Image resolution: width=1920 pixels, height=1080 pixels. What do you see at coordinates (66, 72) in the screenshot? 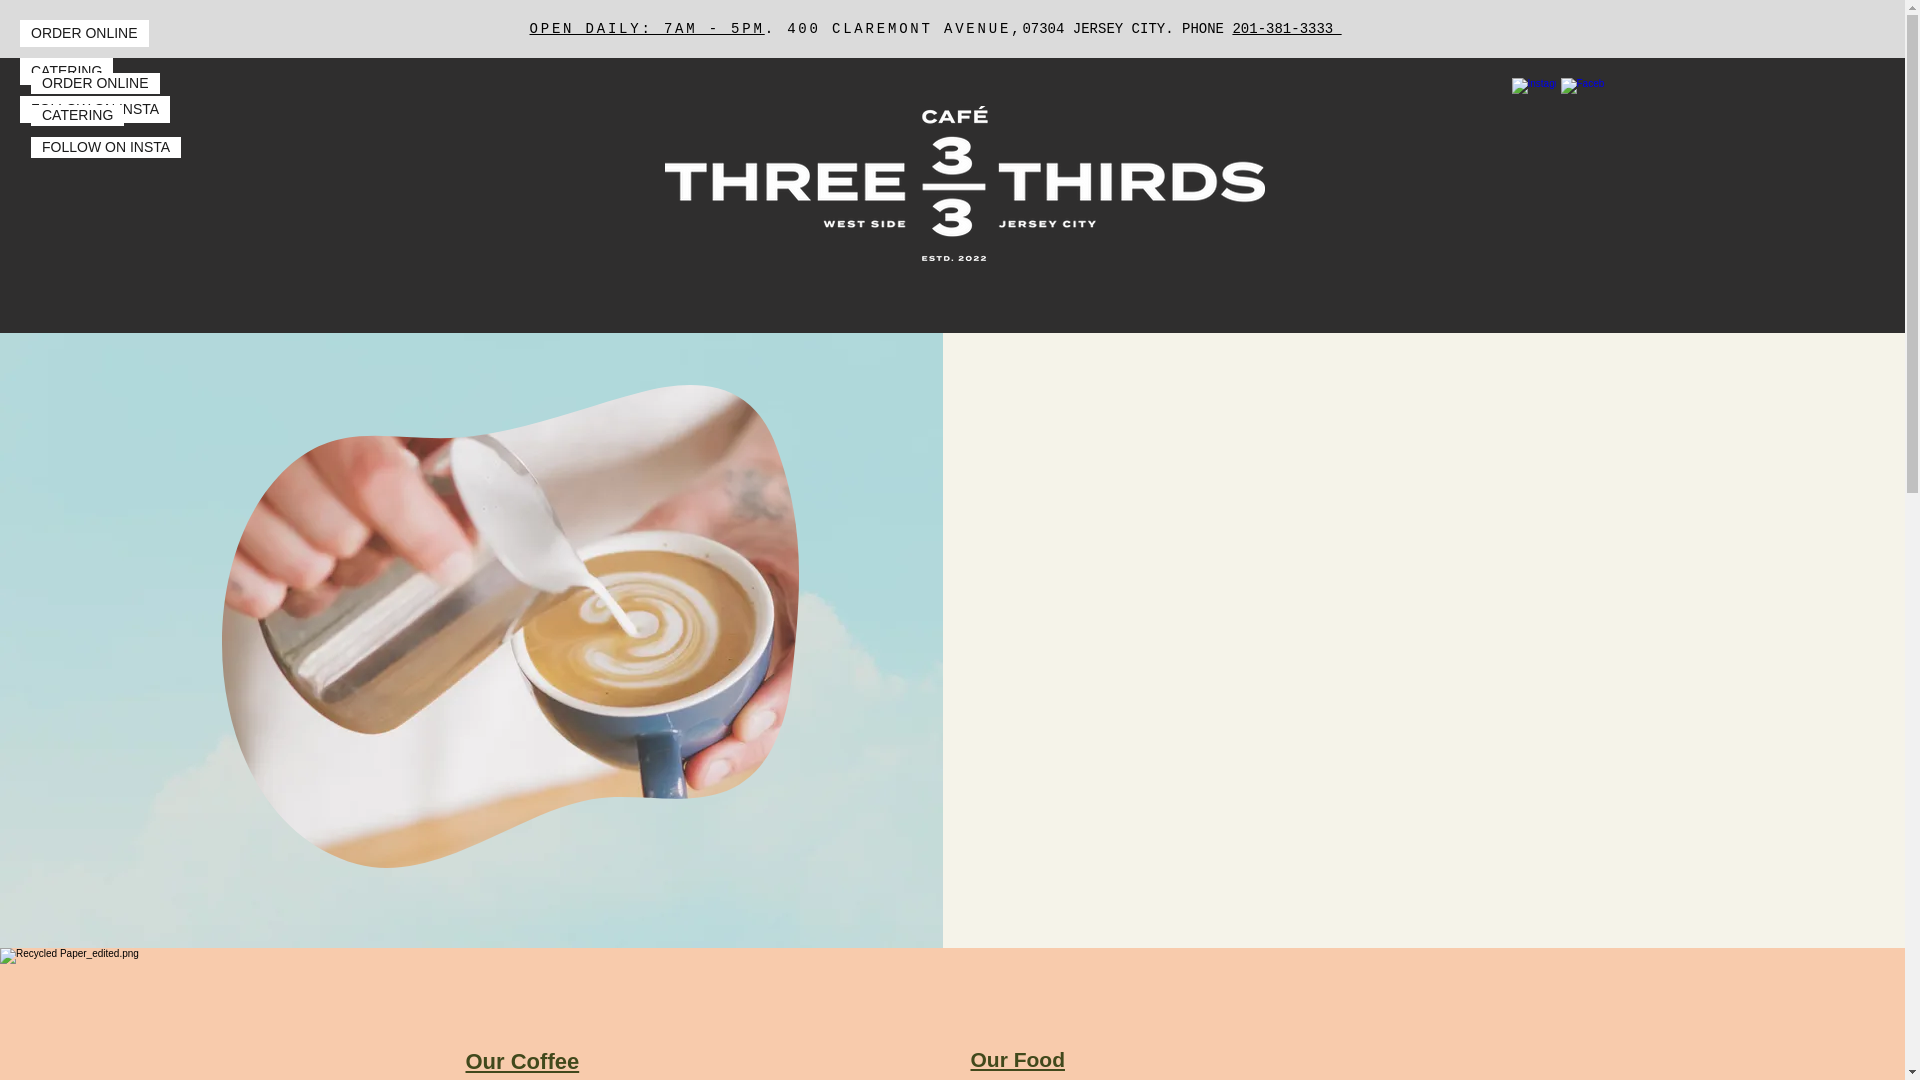
I see `CATERING` at bounding box center [66, 72].